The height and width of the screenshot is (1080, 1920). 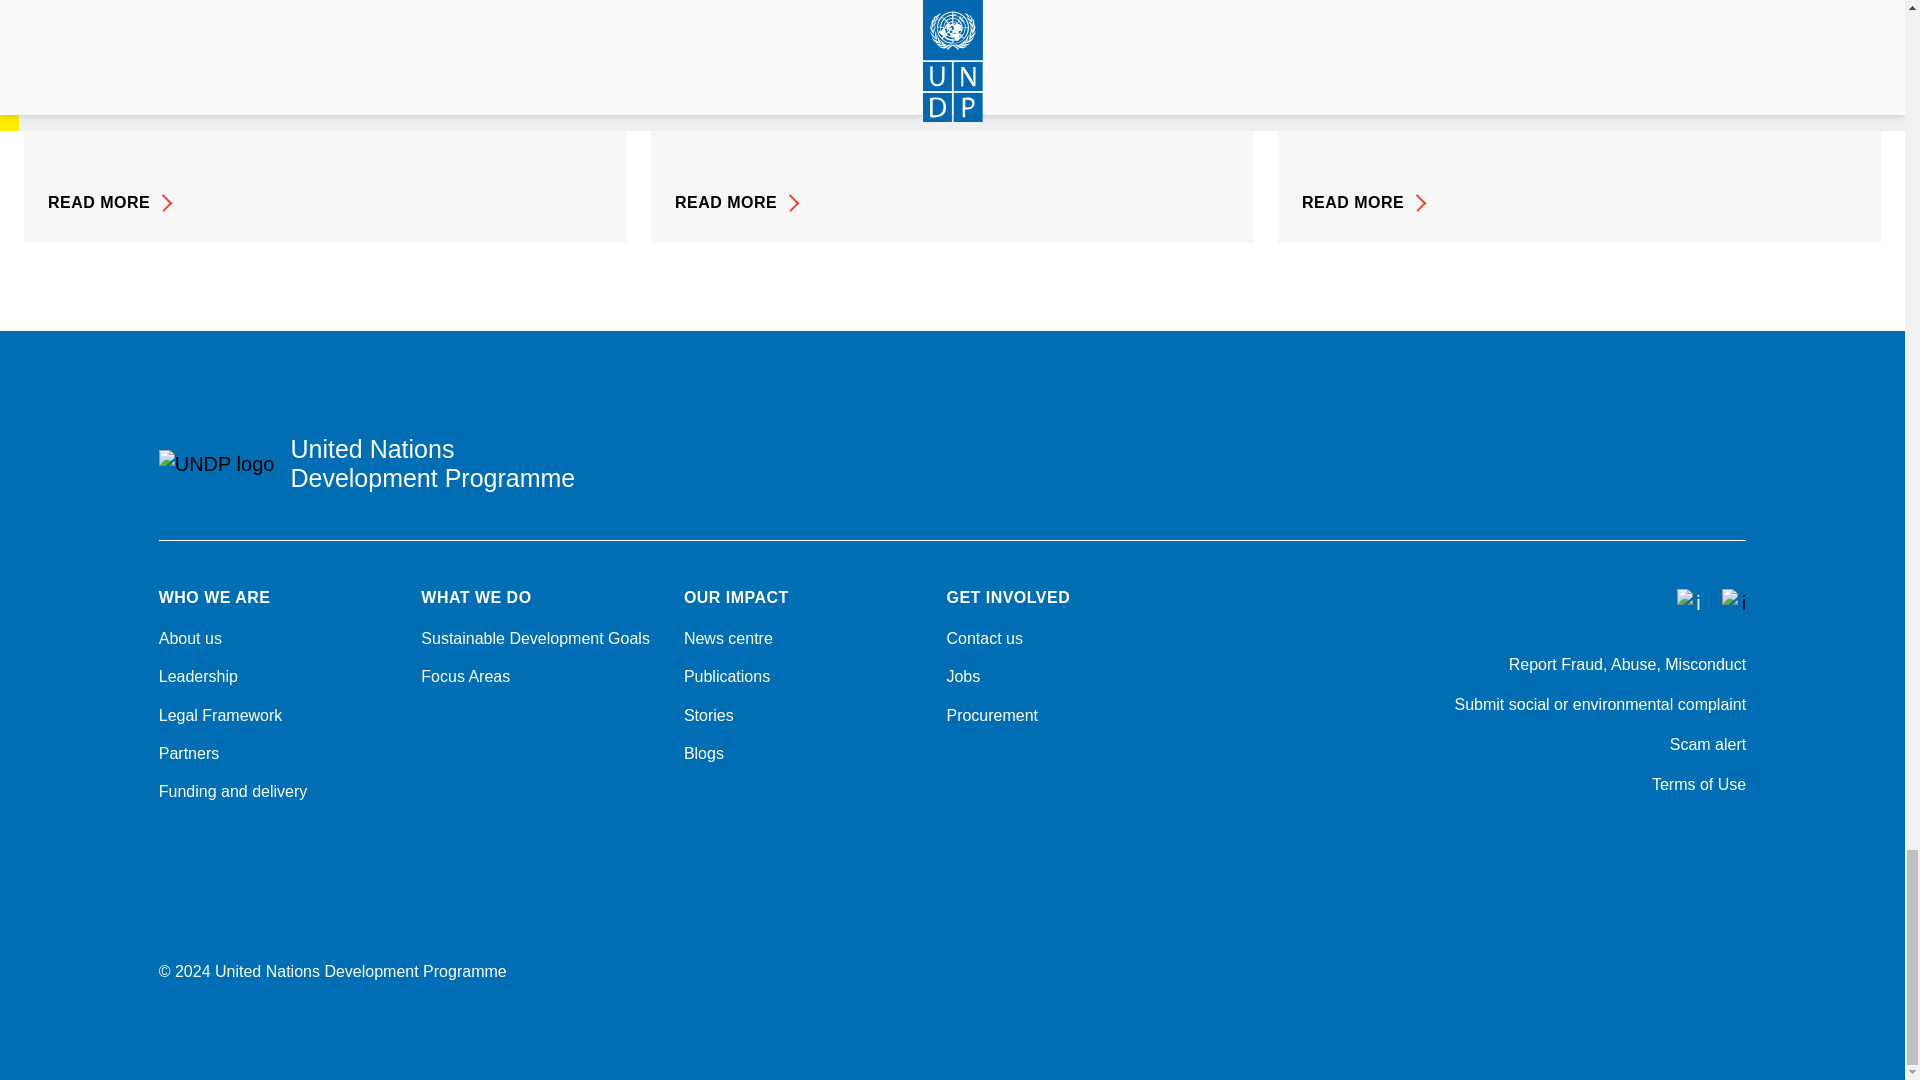 What do you see at coordinates (278, 716) in the screenshot?
I see `Legal Framework` at bounding box center [278, 716].